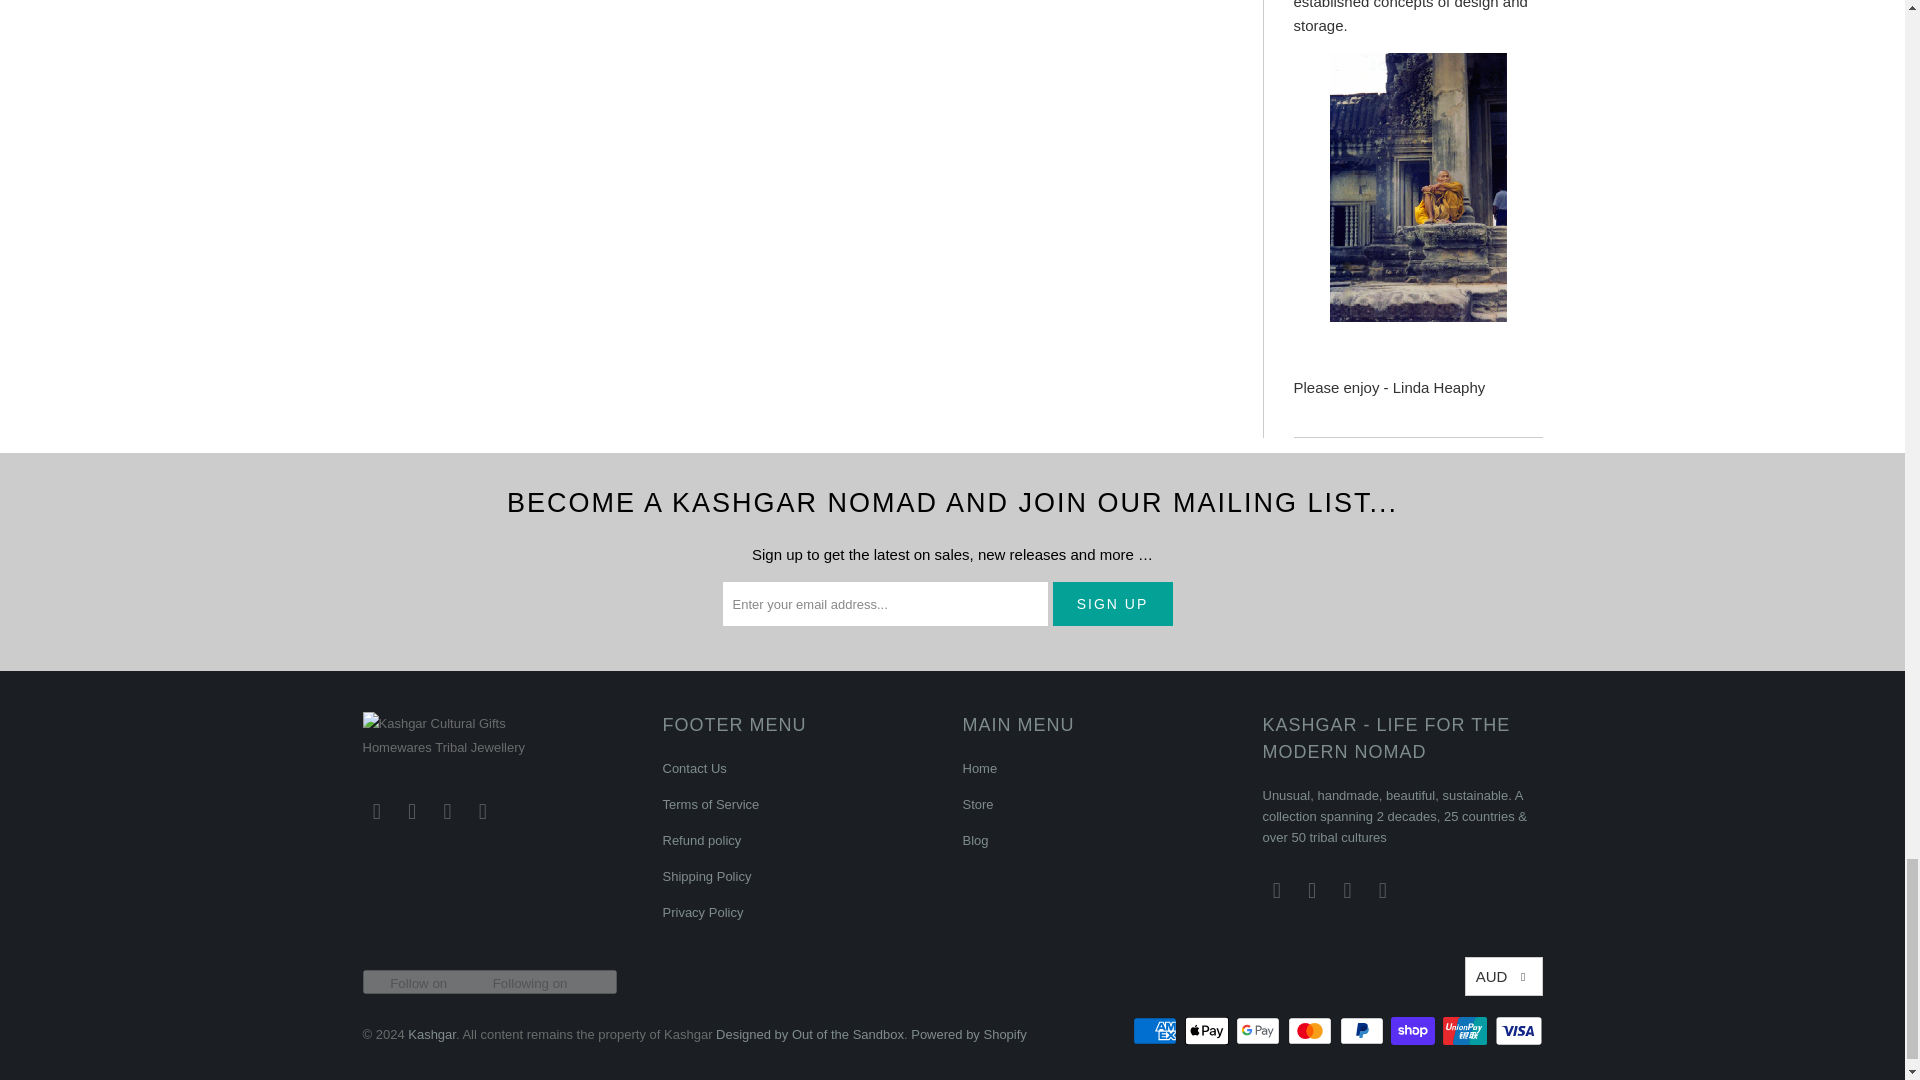  What do you see at coordinates (1312, 1031) in the screenshot?
I see `Mastercard` at bounding box center [1312, 1031].